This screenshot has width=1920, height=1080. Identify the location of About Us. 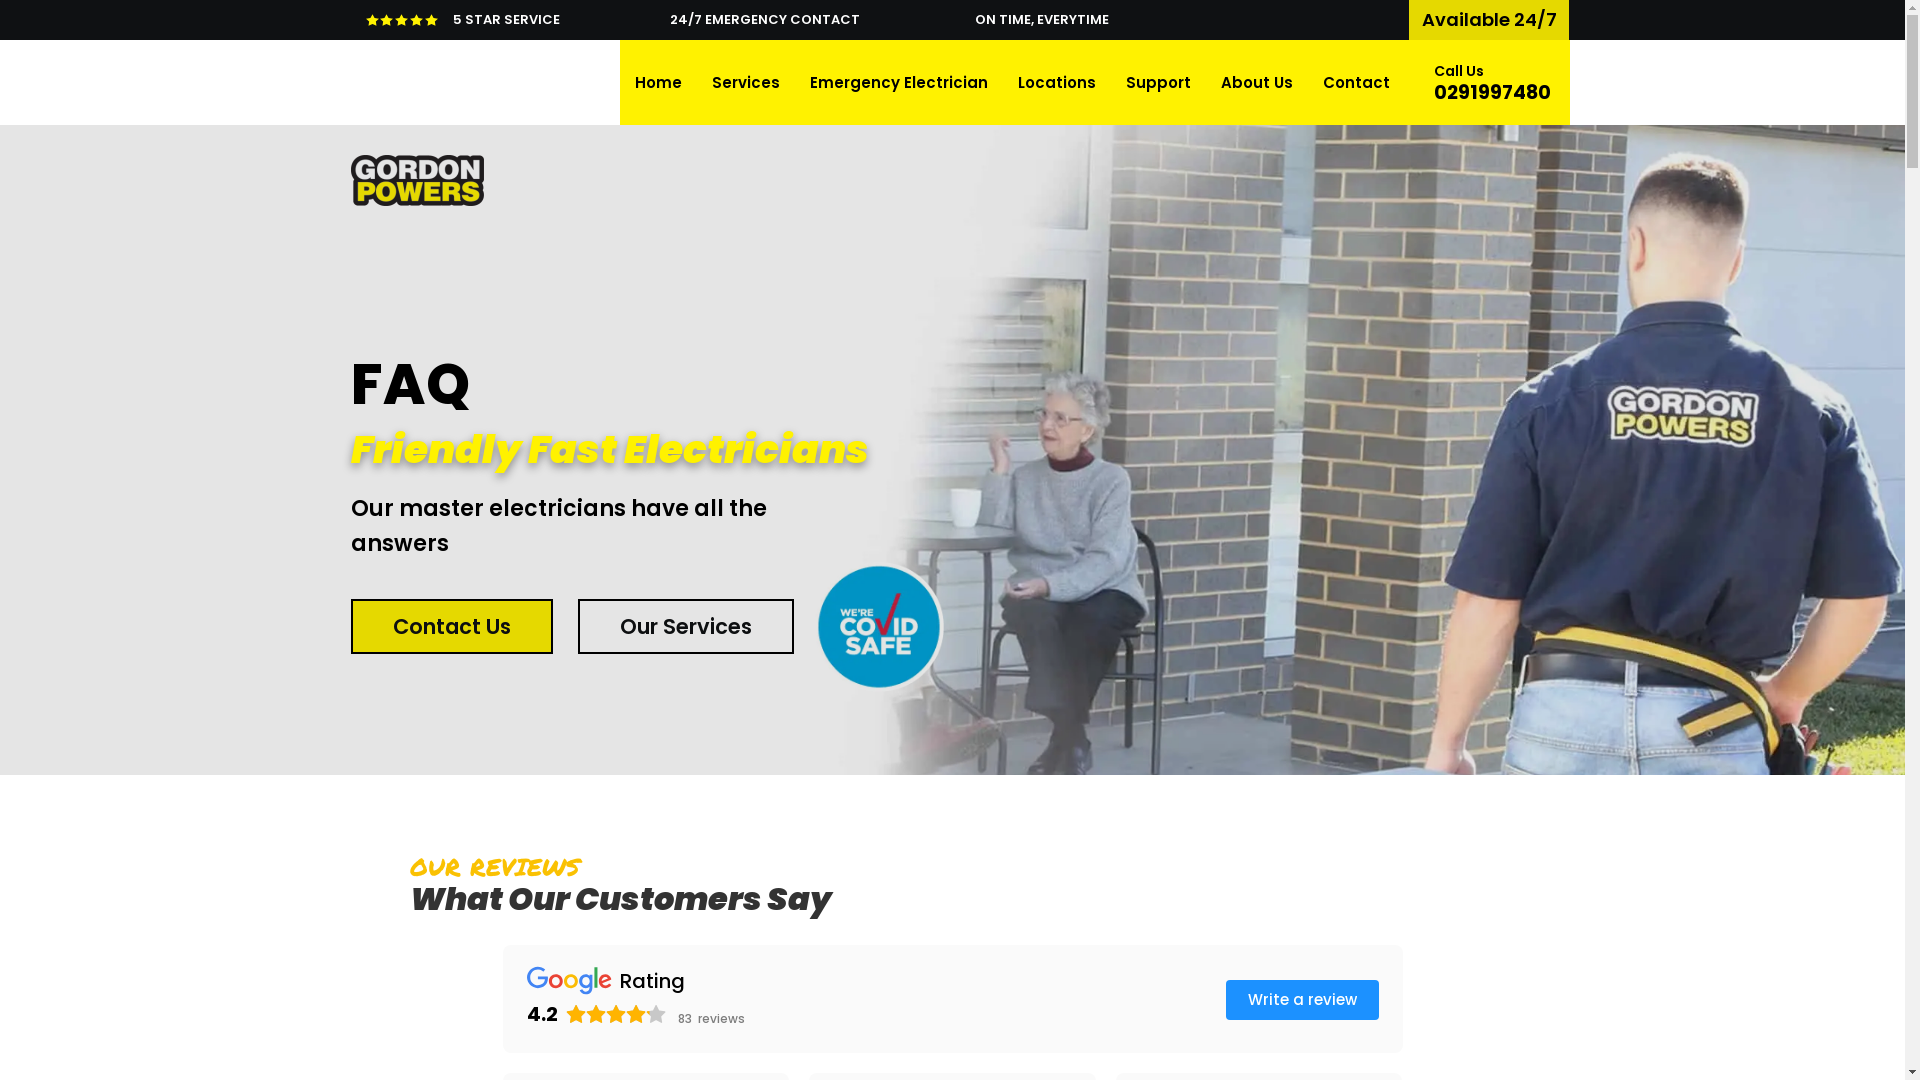
(1257, 82).